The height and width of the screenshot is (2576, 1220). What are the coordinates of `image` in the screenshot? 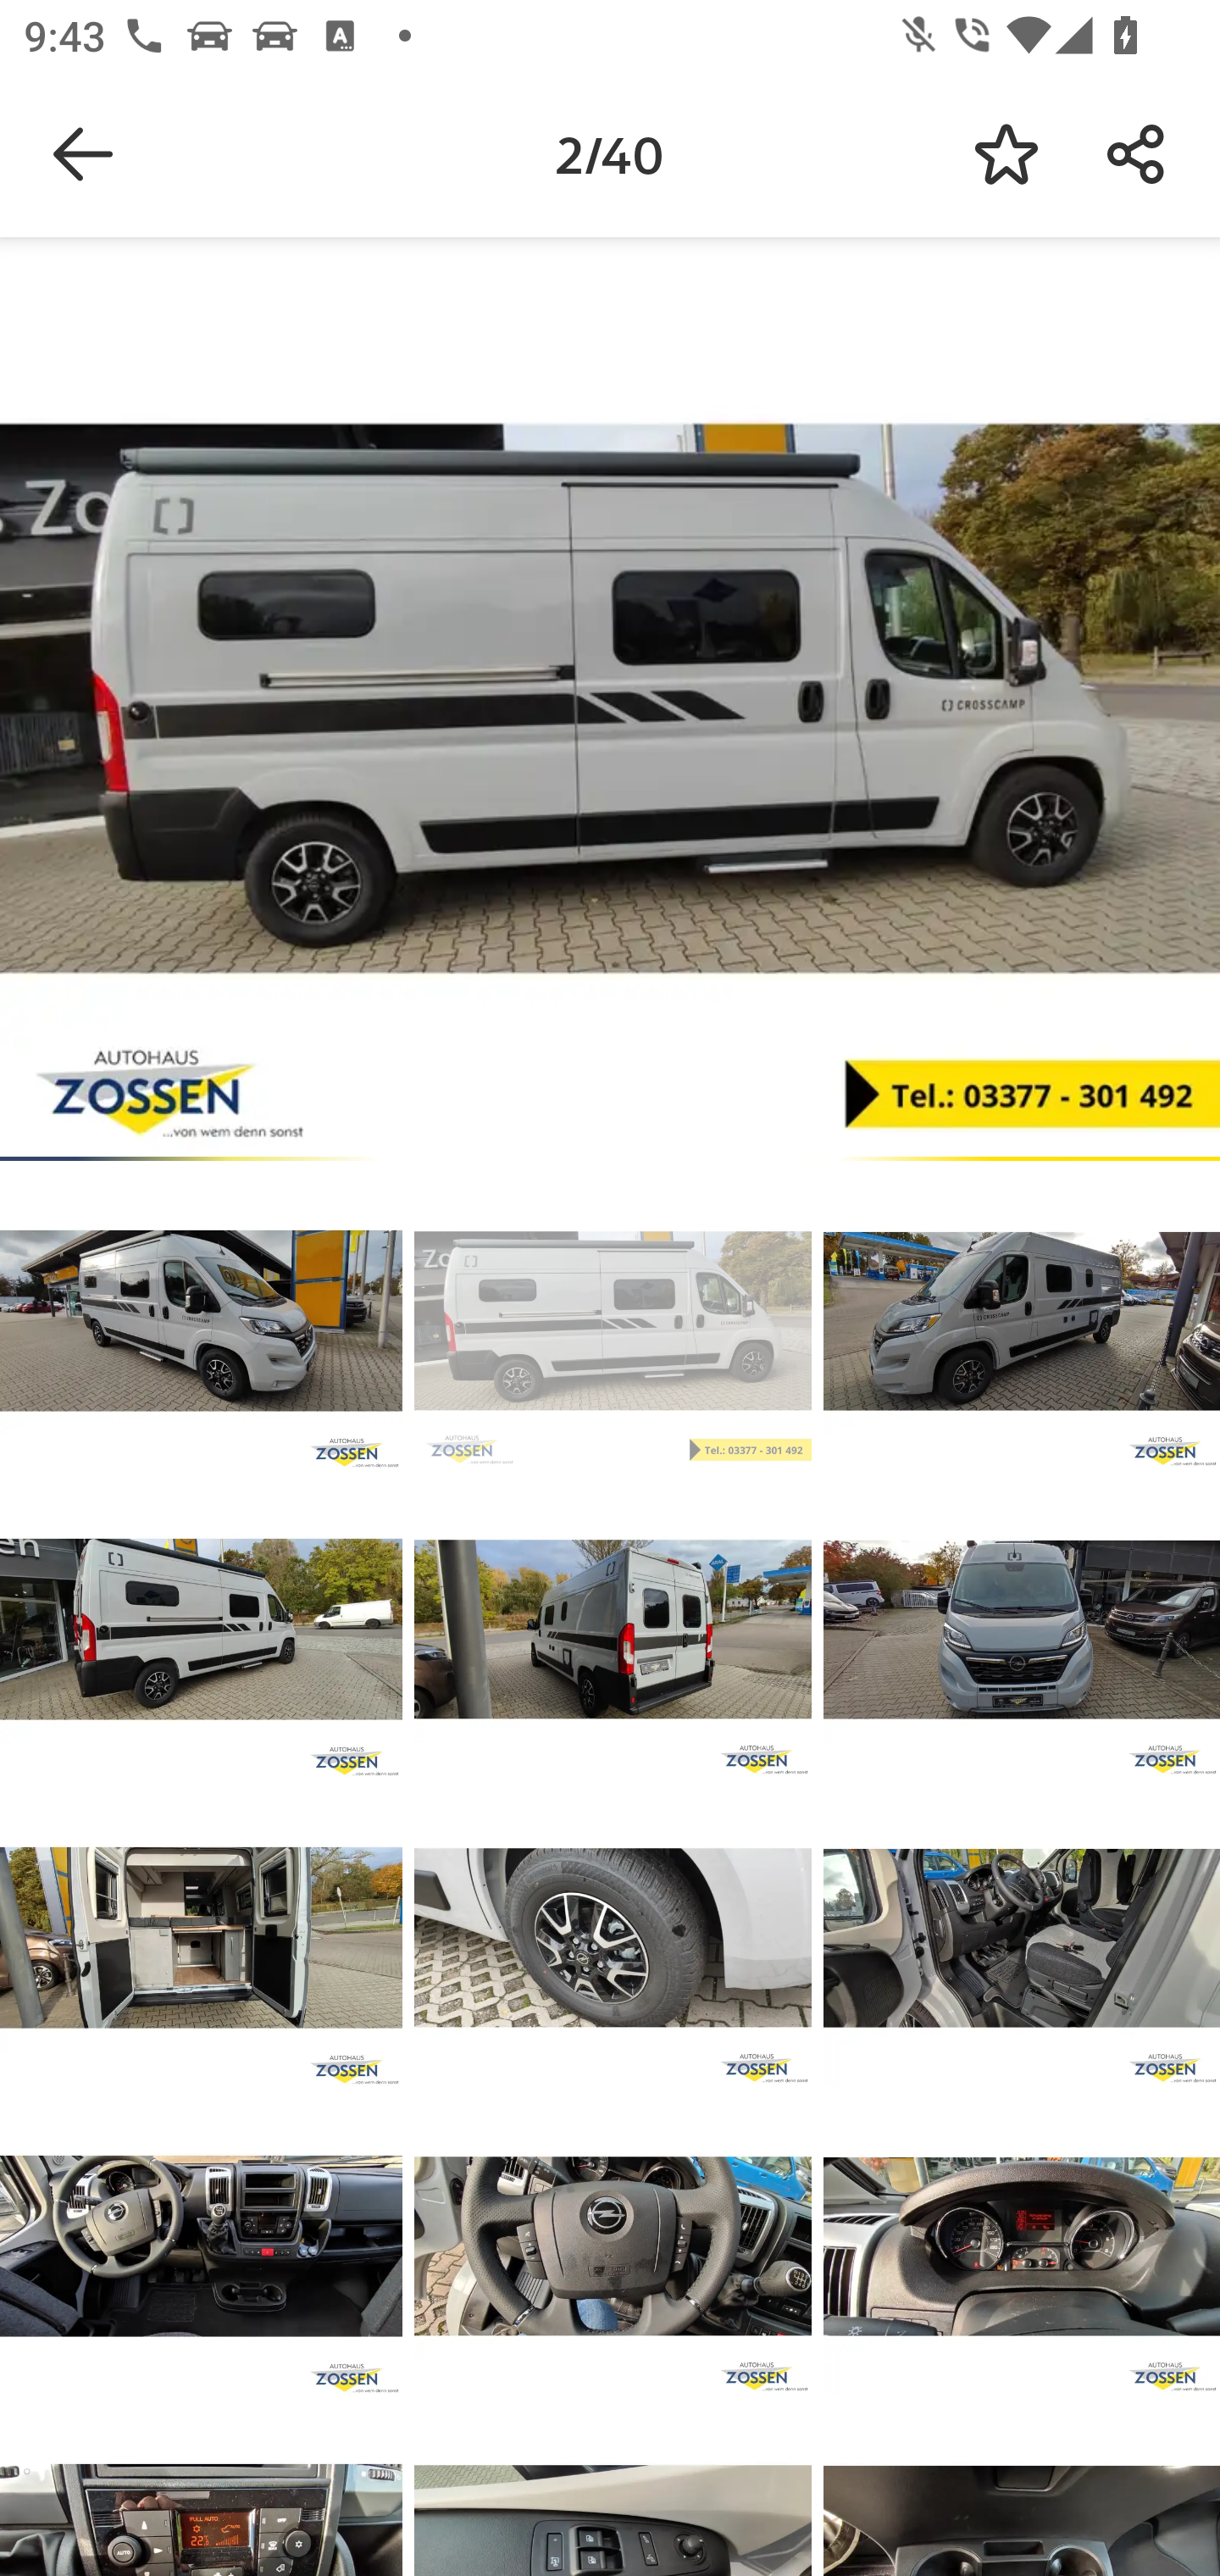 It's located at (202, 1629).